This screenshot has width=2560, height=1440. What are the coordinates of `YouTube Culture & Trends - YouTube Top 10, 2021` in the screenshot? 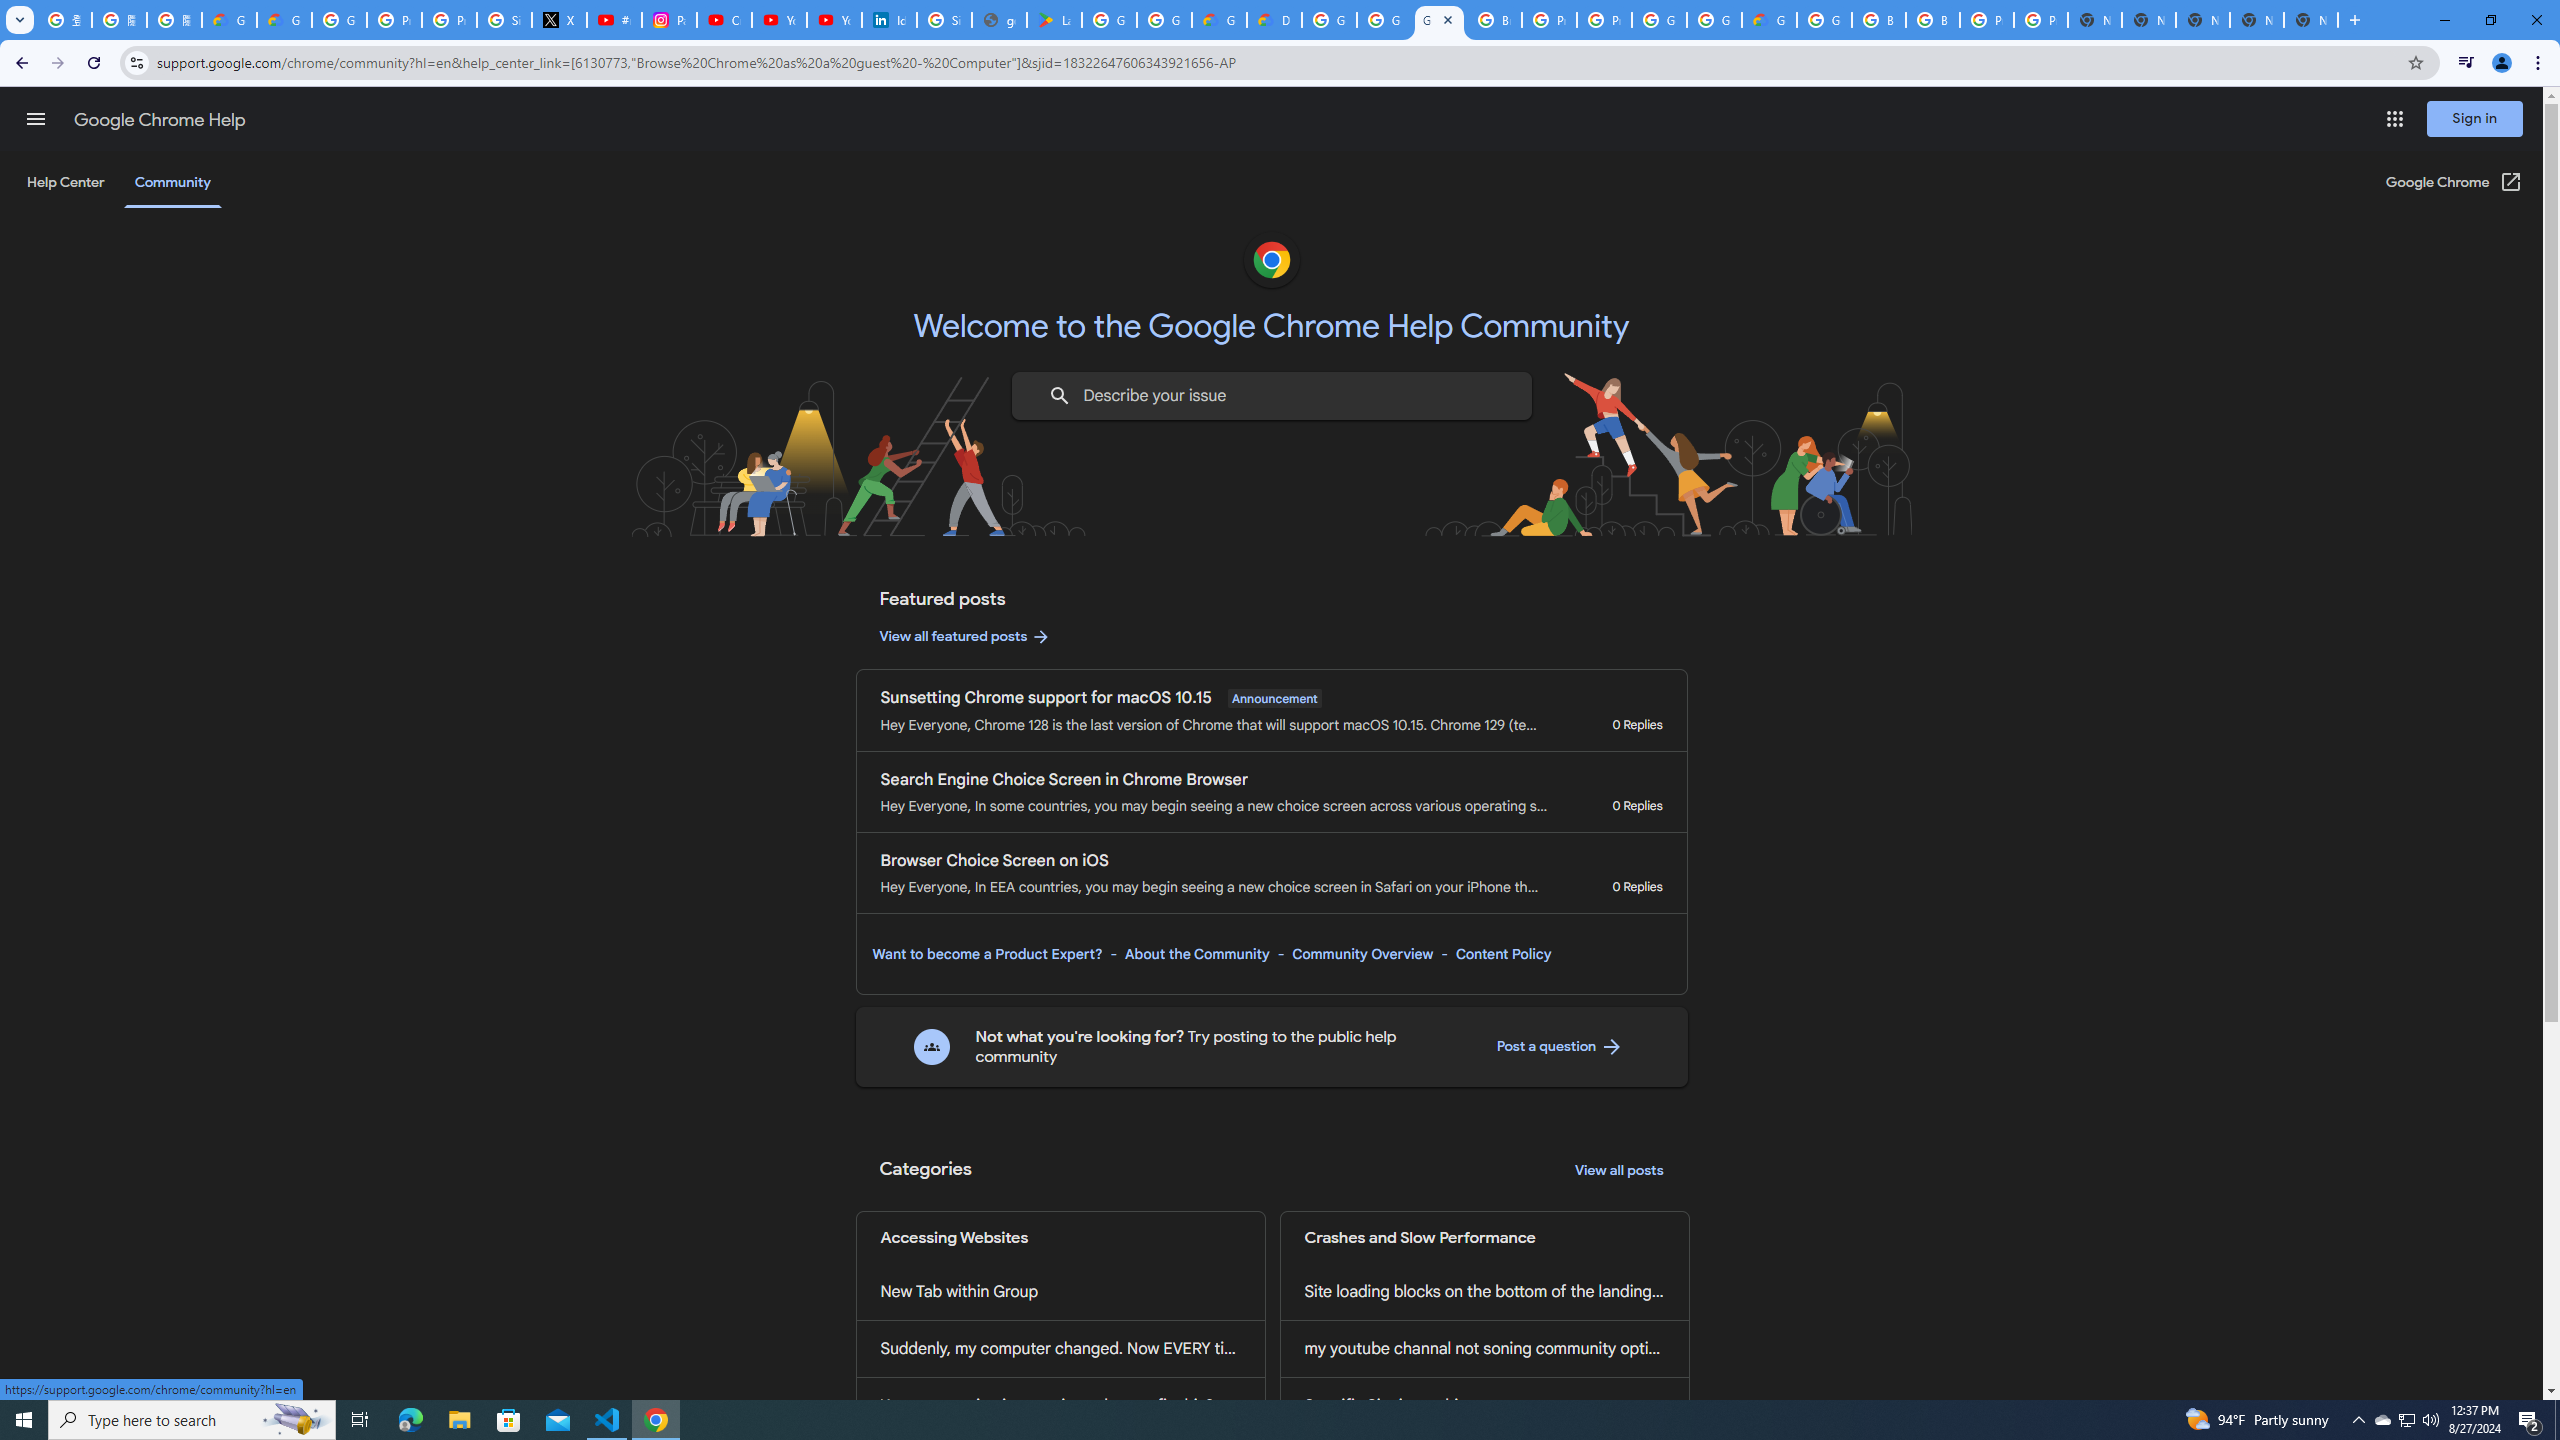 It's located at (834, 20).